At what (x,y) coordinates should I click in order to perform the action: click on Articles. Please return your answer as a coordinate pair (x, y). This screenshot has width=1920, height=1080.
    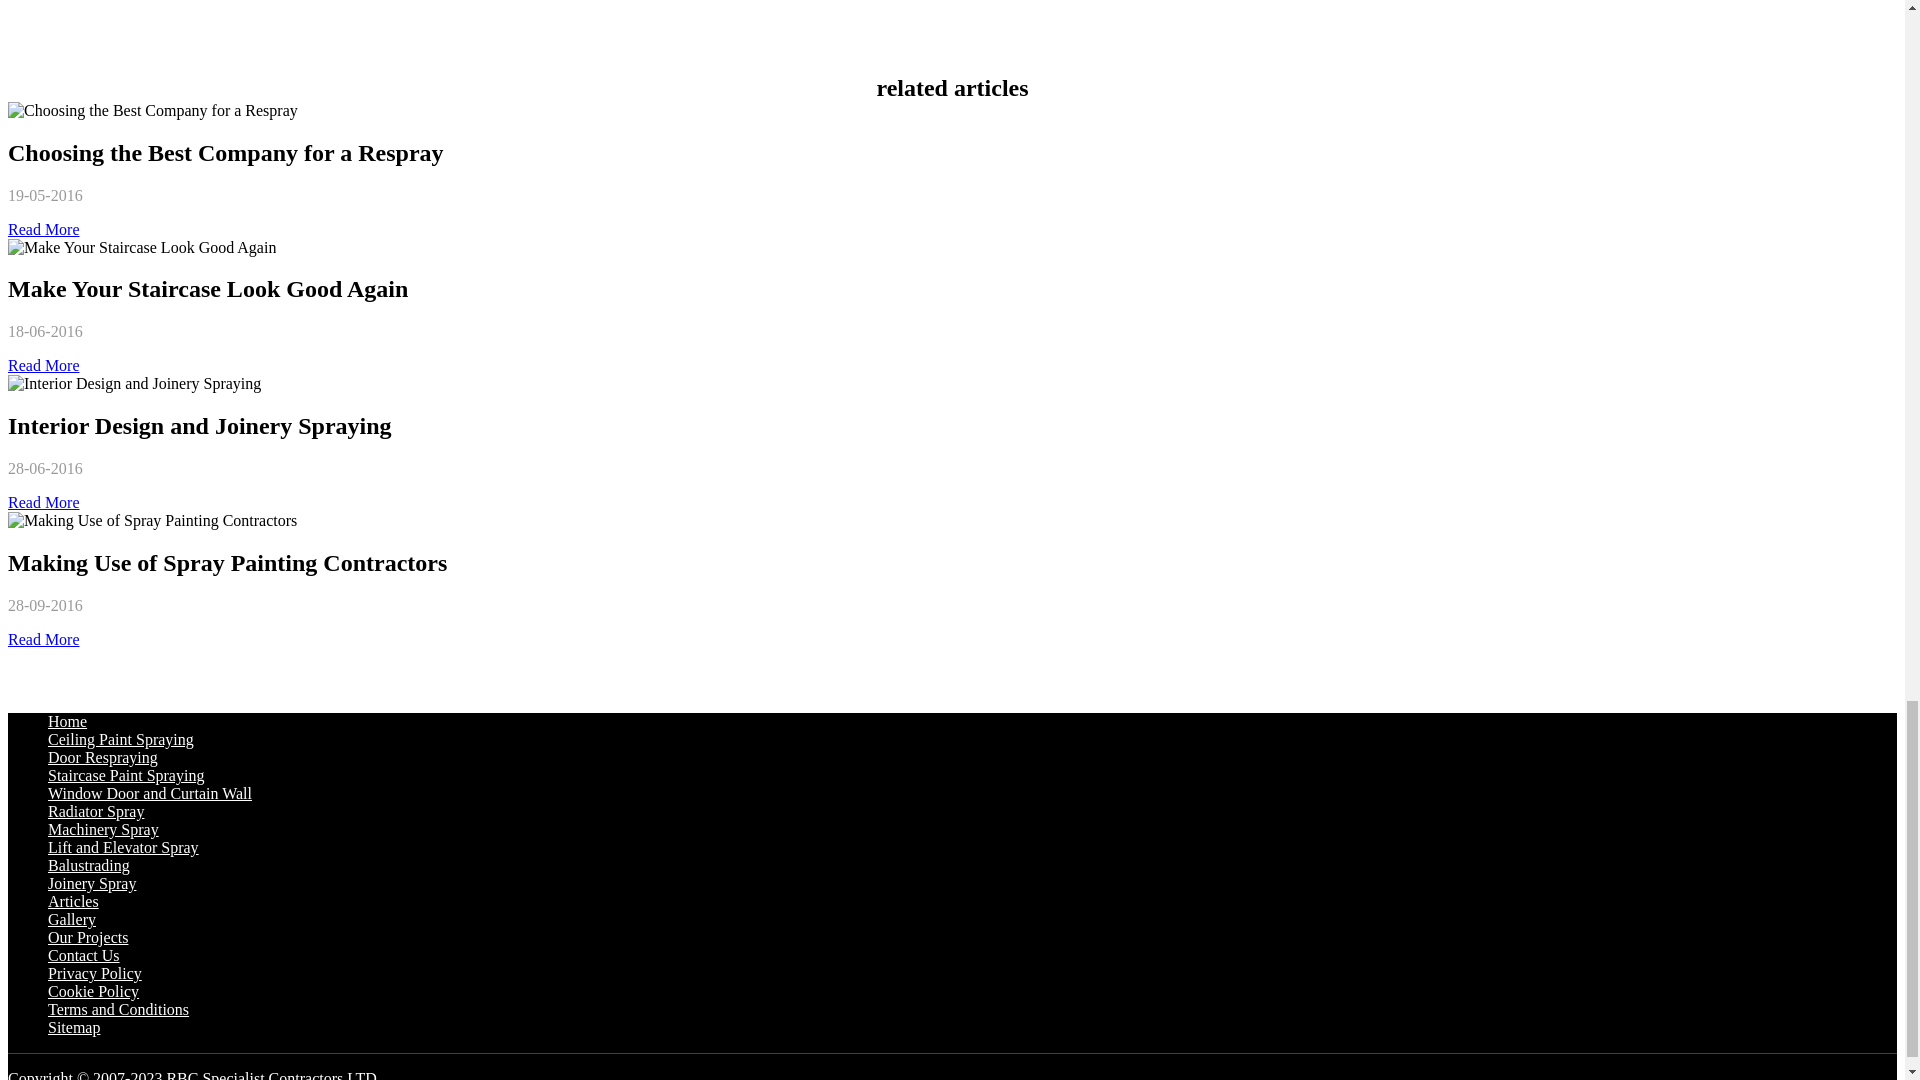
    Looking at the image, I should click on (74, 902).